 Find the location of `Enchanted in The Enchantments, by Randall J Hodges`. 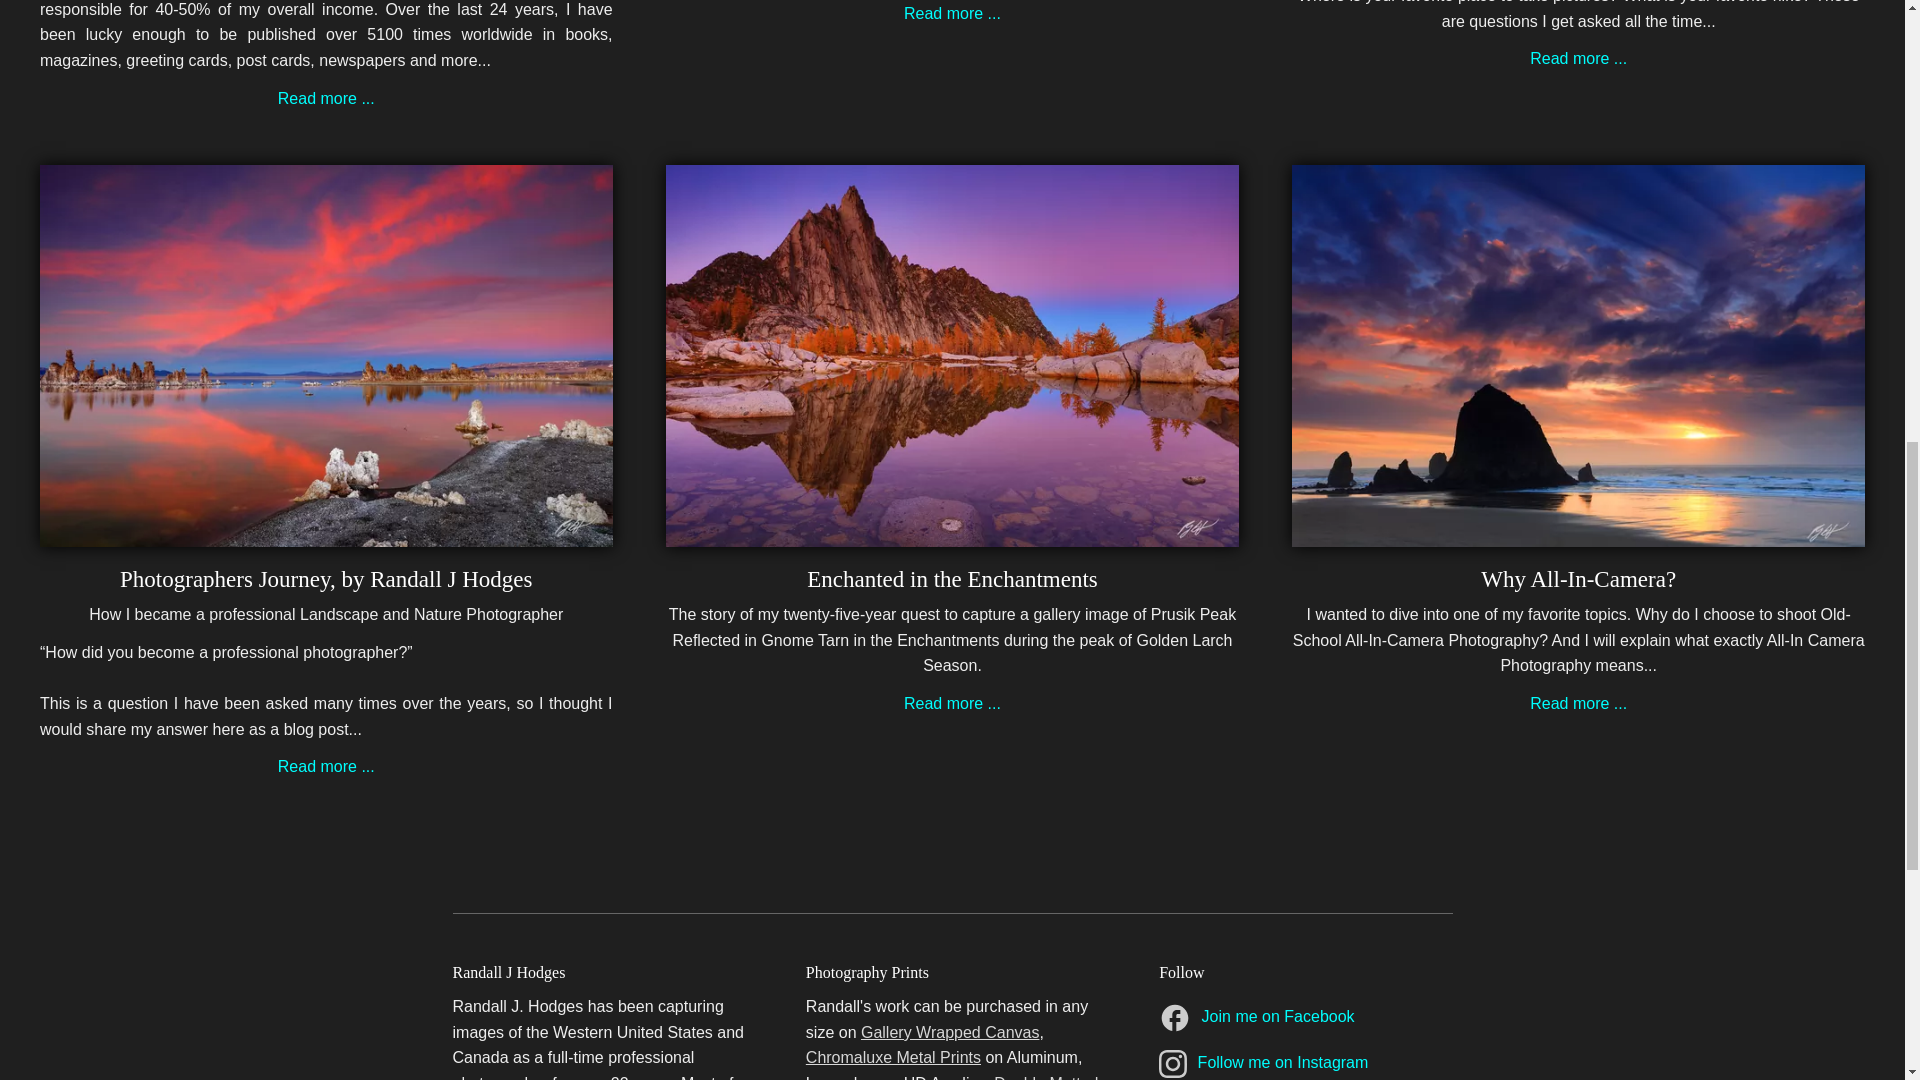

Enchanted in The Enchantments, by Randall J Hodges is located at coordinates (952, 703).